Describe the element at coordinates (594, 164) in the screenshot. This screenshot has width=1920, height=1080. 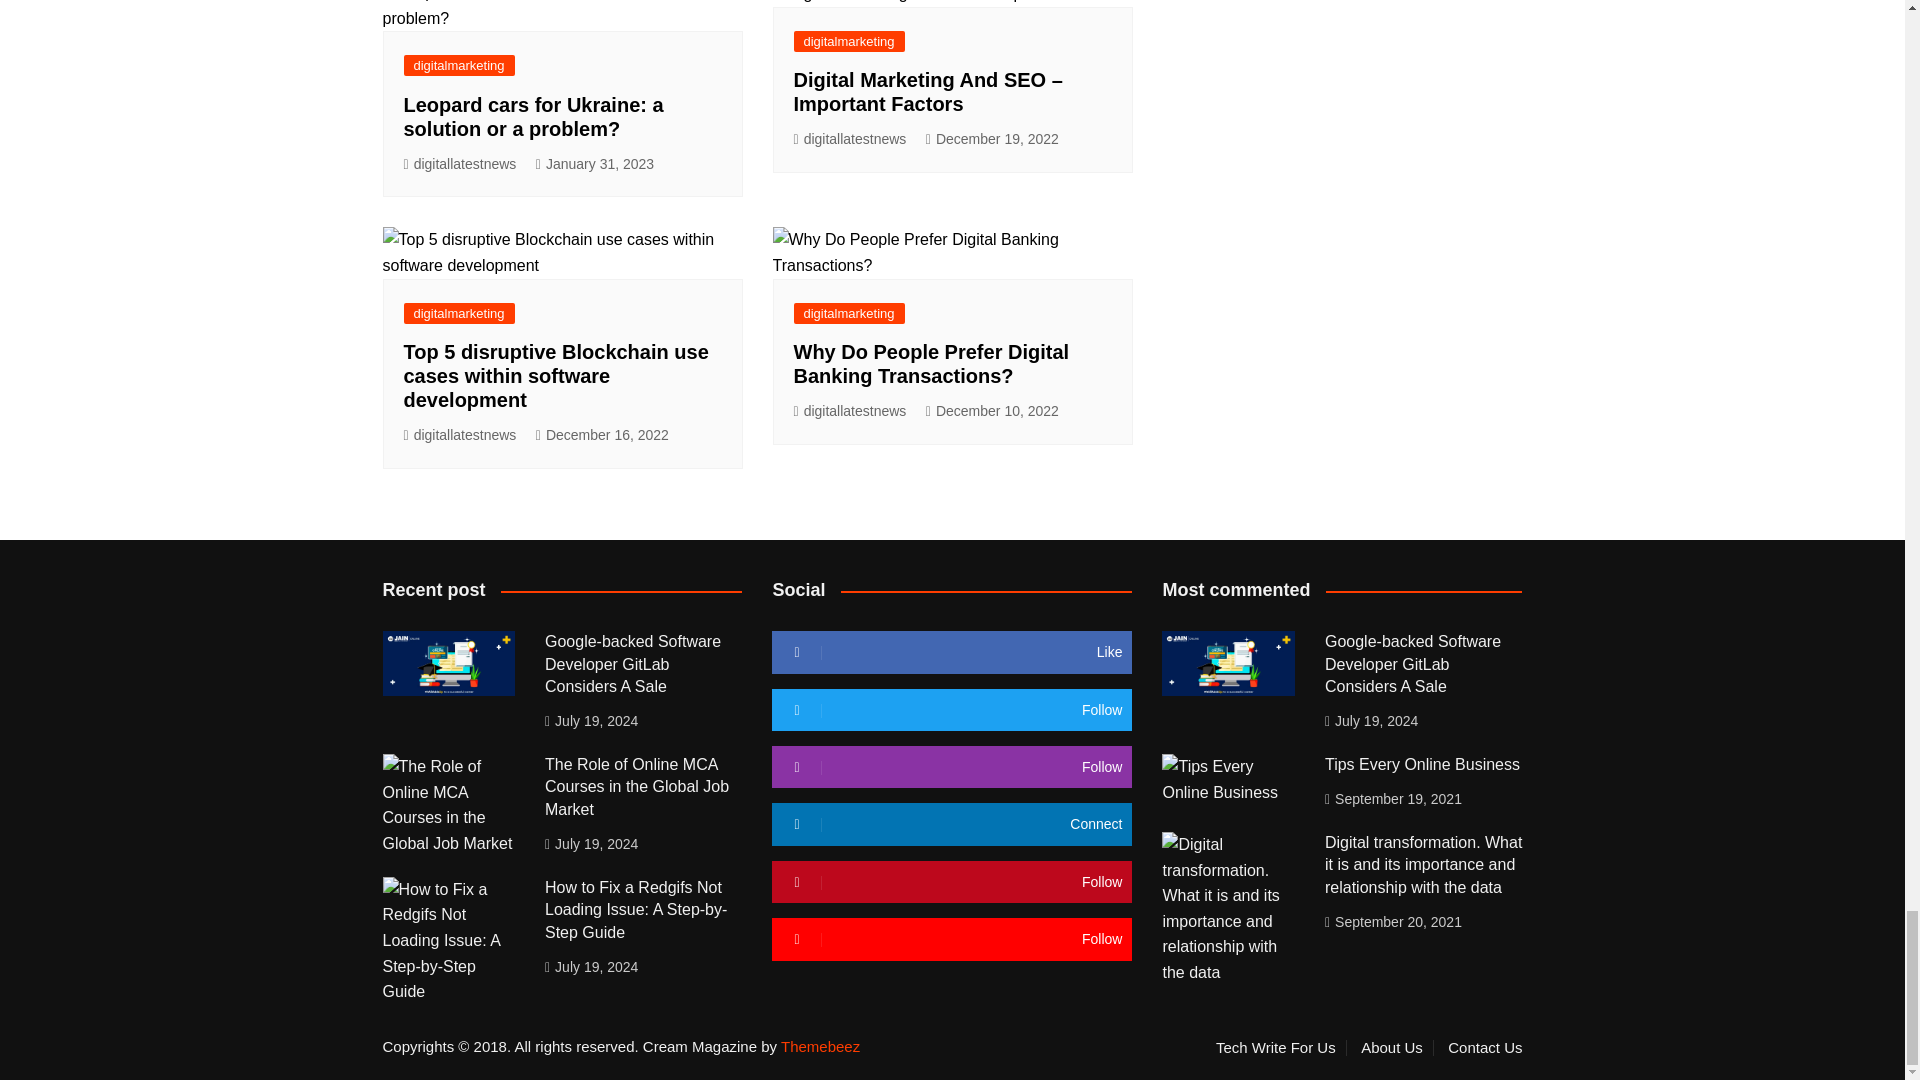
I see `January 31, 2023` at that location.